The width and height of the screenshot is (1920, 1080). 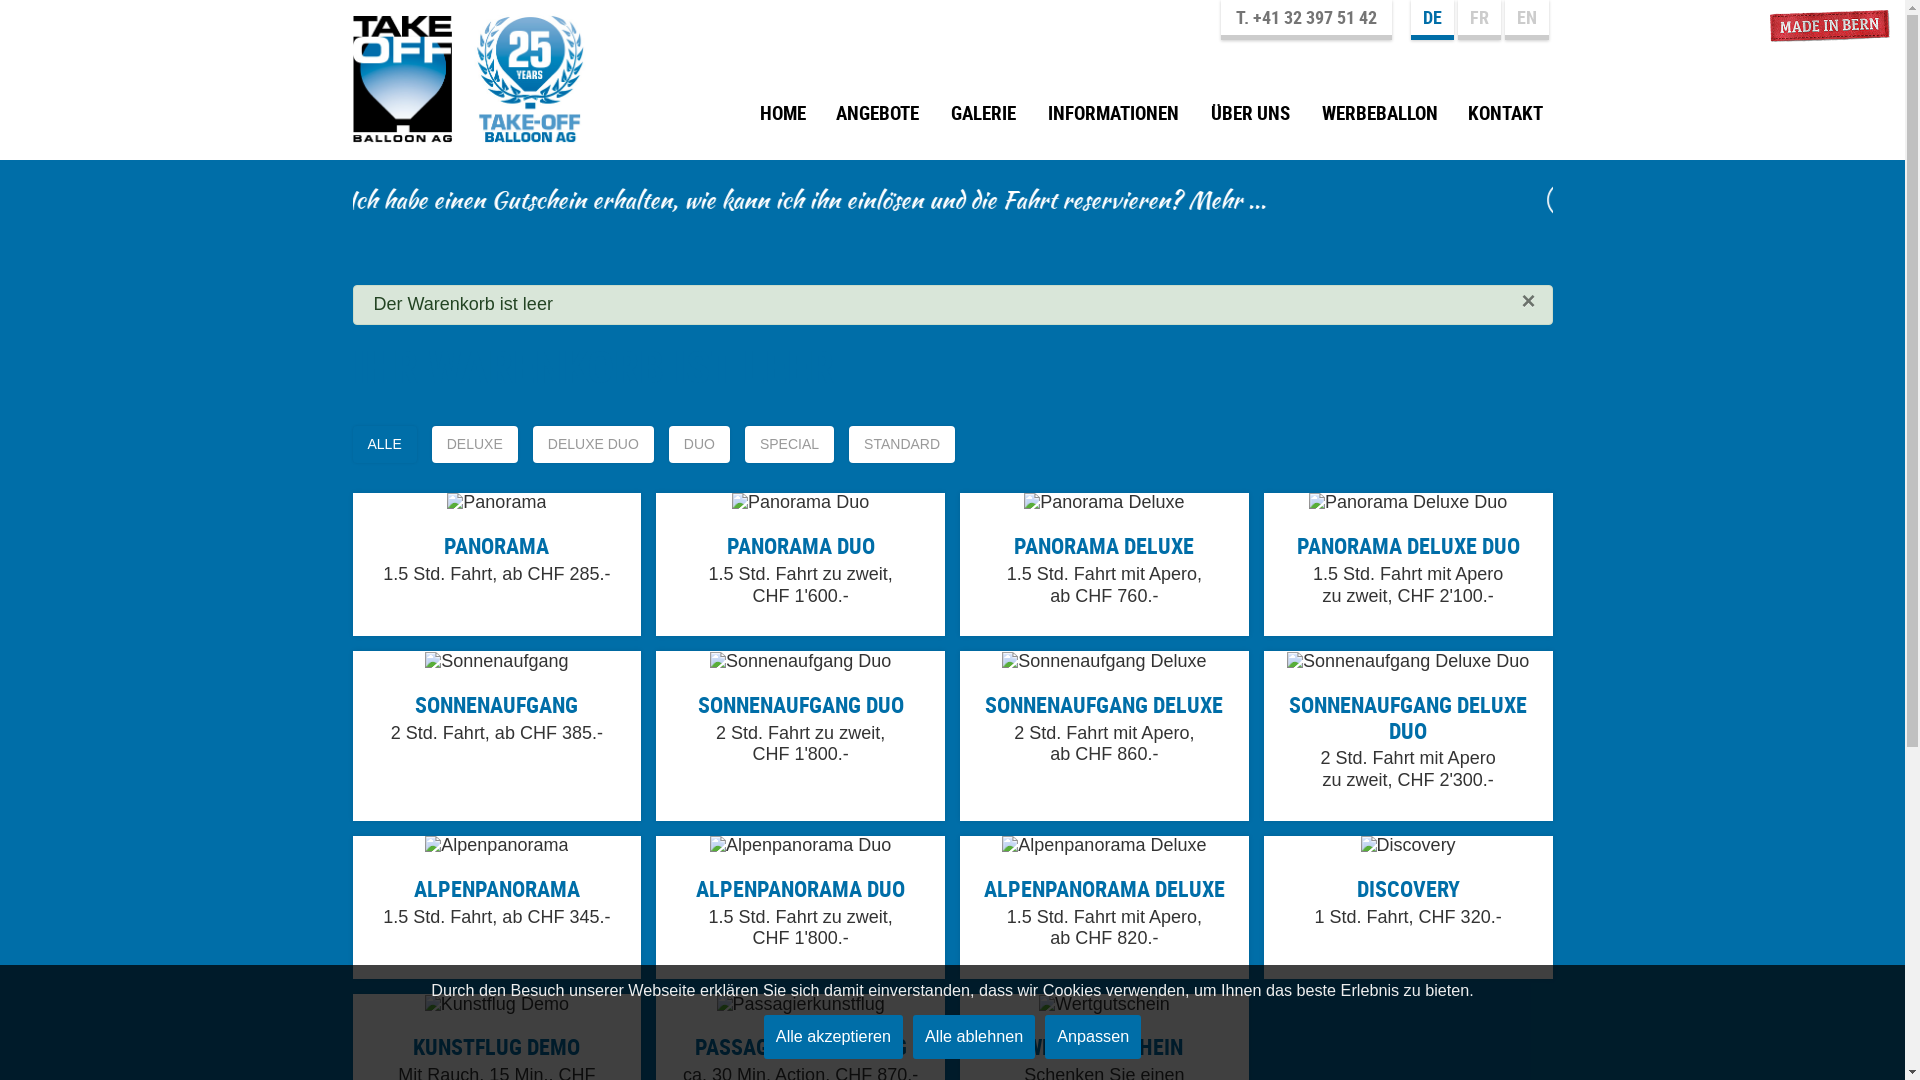 I want to click on PANORAMA DELUXE DUO, so click(x=1408, y=546).